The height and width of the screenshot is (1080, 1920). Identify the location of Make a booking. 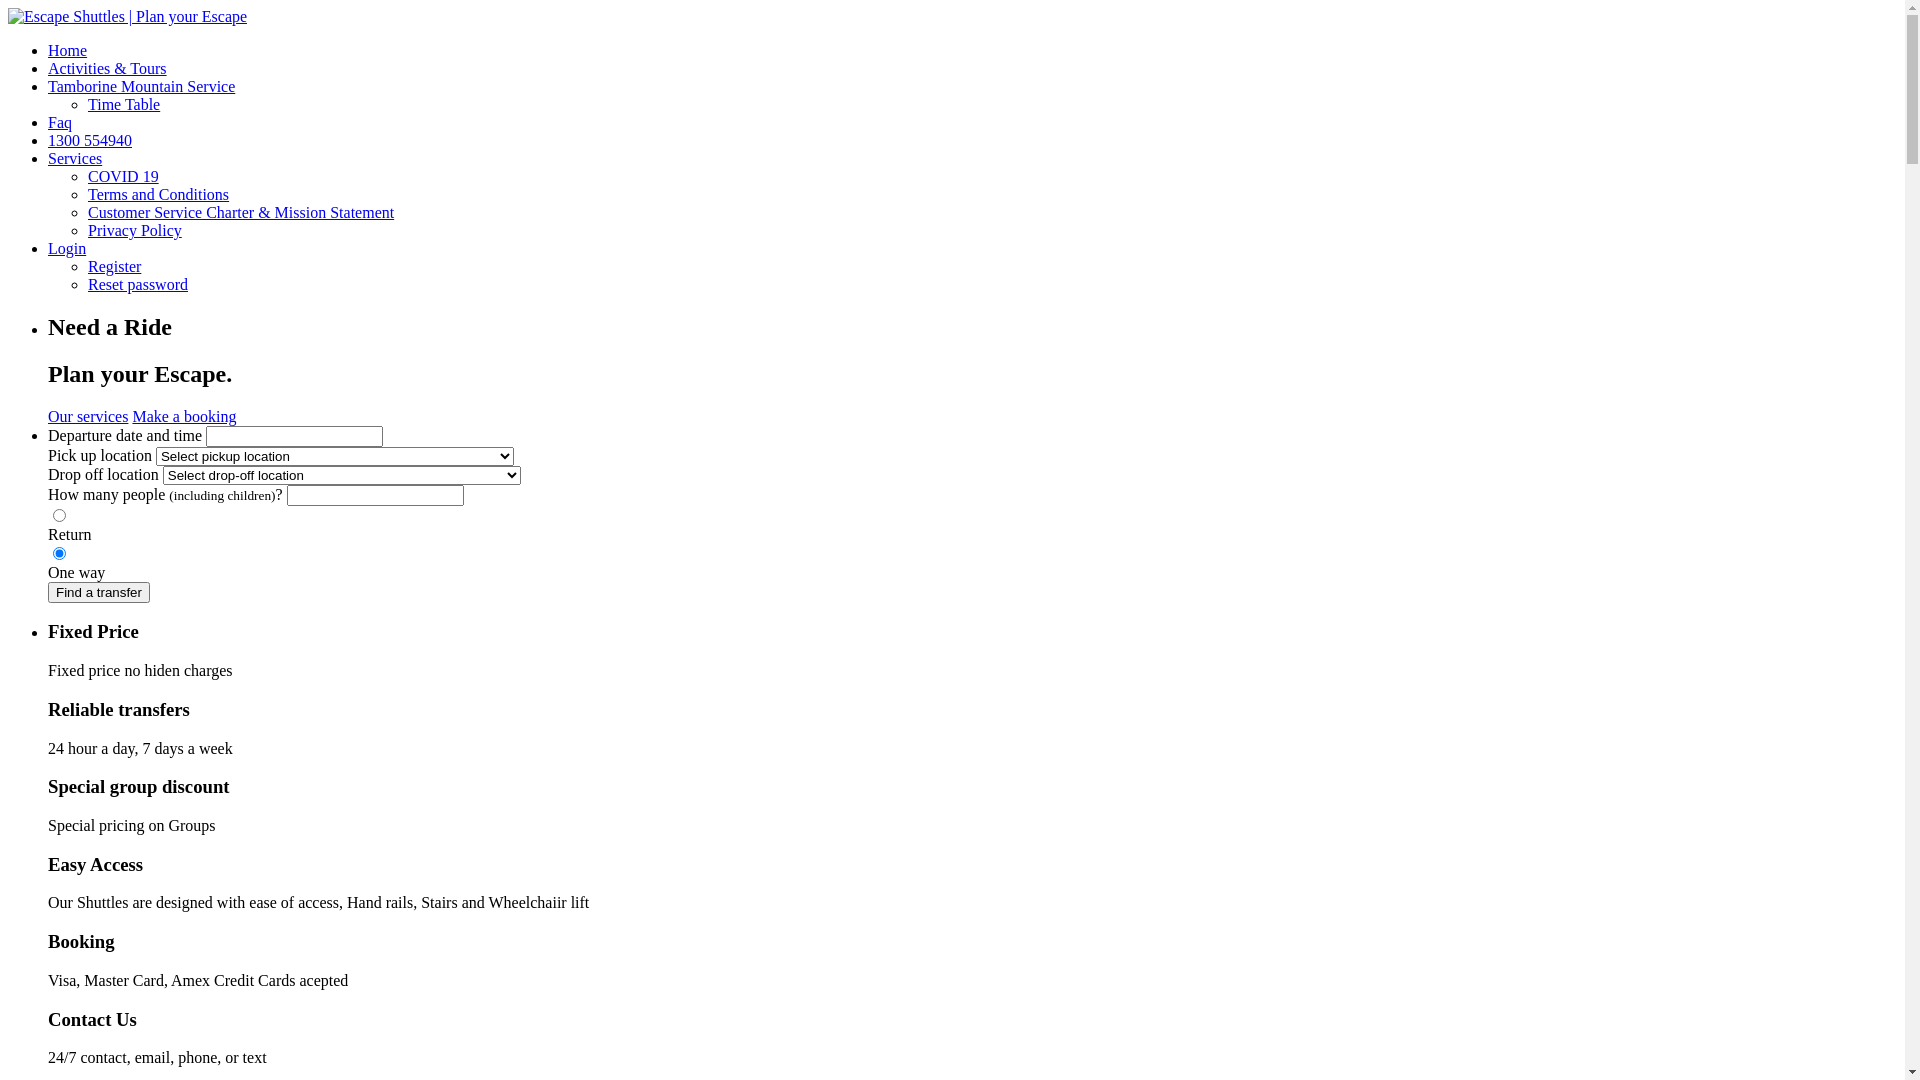
(184, 416).